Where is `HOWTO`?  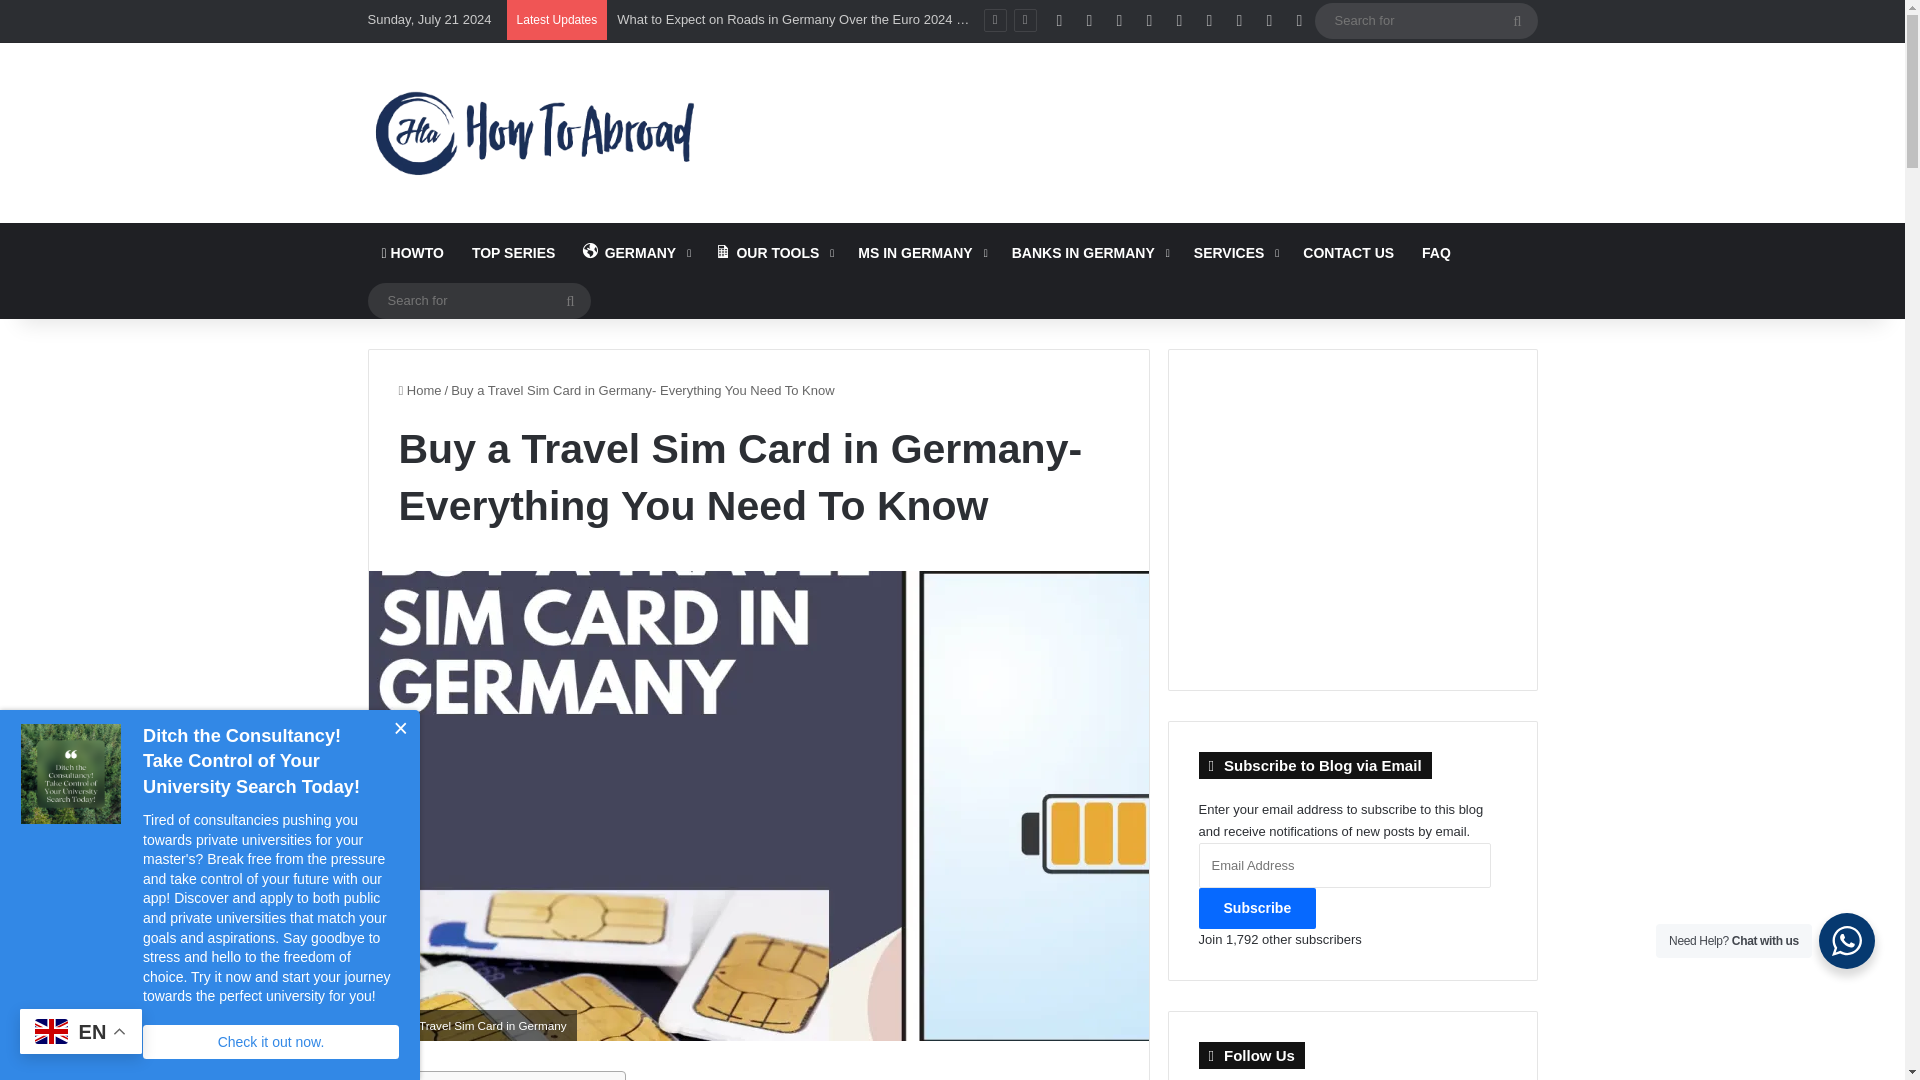
HOWTO is located at coordinates (413, 252).